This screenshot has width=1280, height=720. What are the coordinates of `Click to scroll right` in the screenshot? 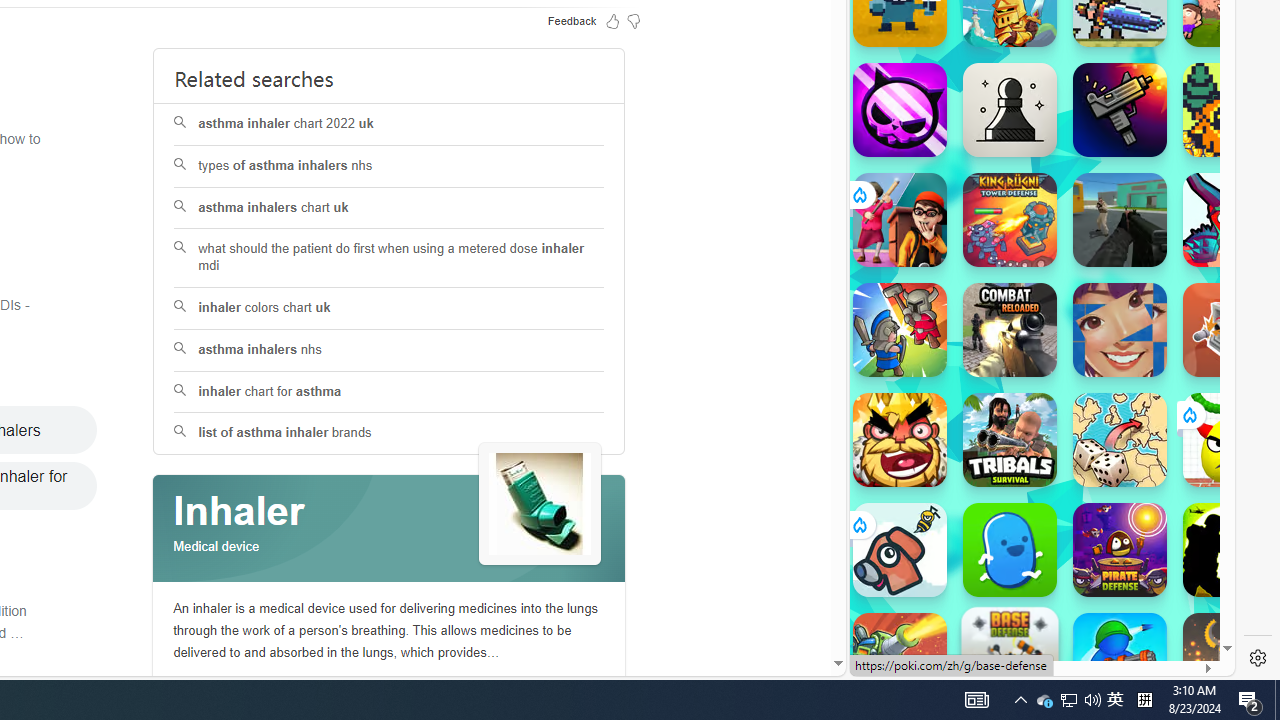 It's located at (1196, 248).